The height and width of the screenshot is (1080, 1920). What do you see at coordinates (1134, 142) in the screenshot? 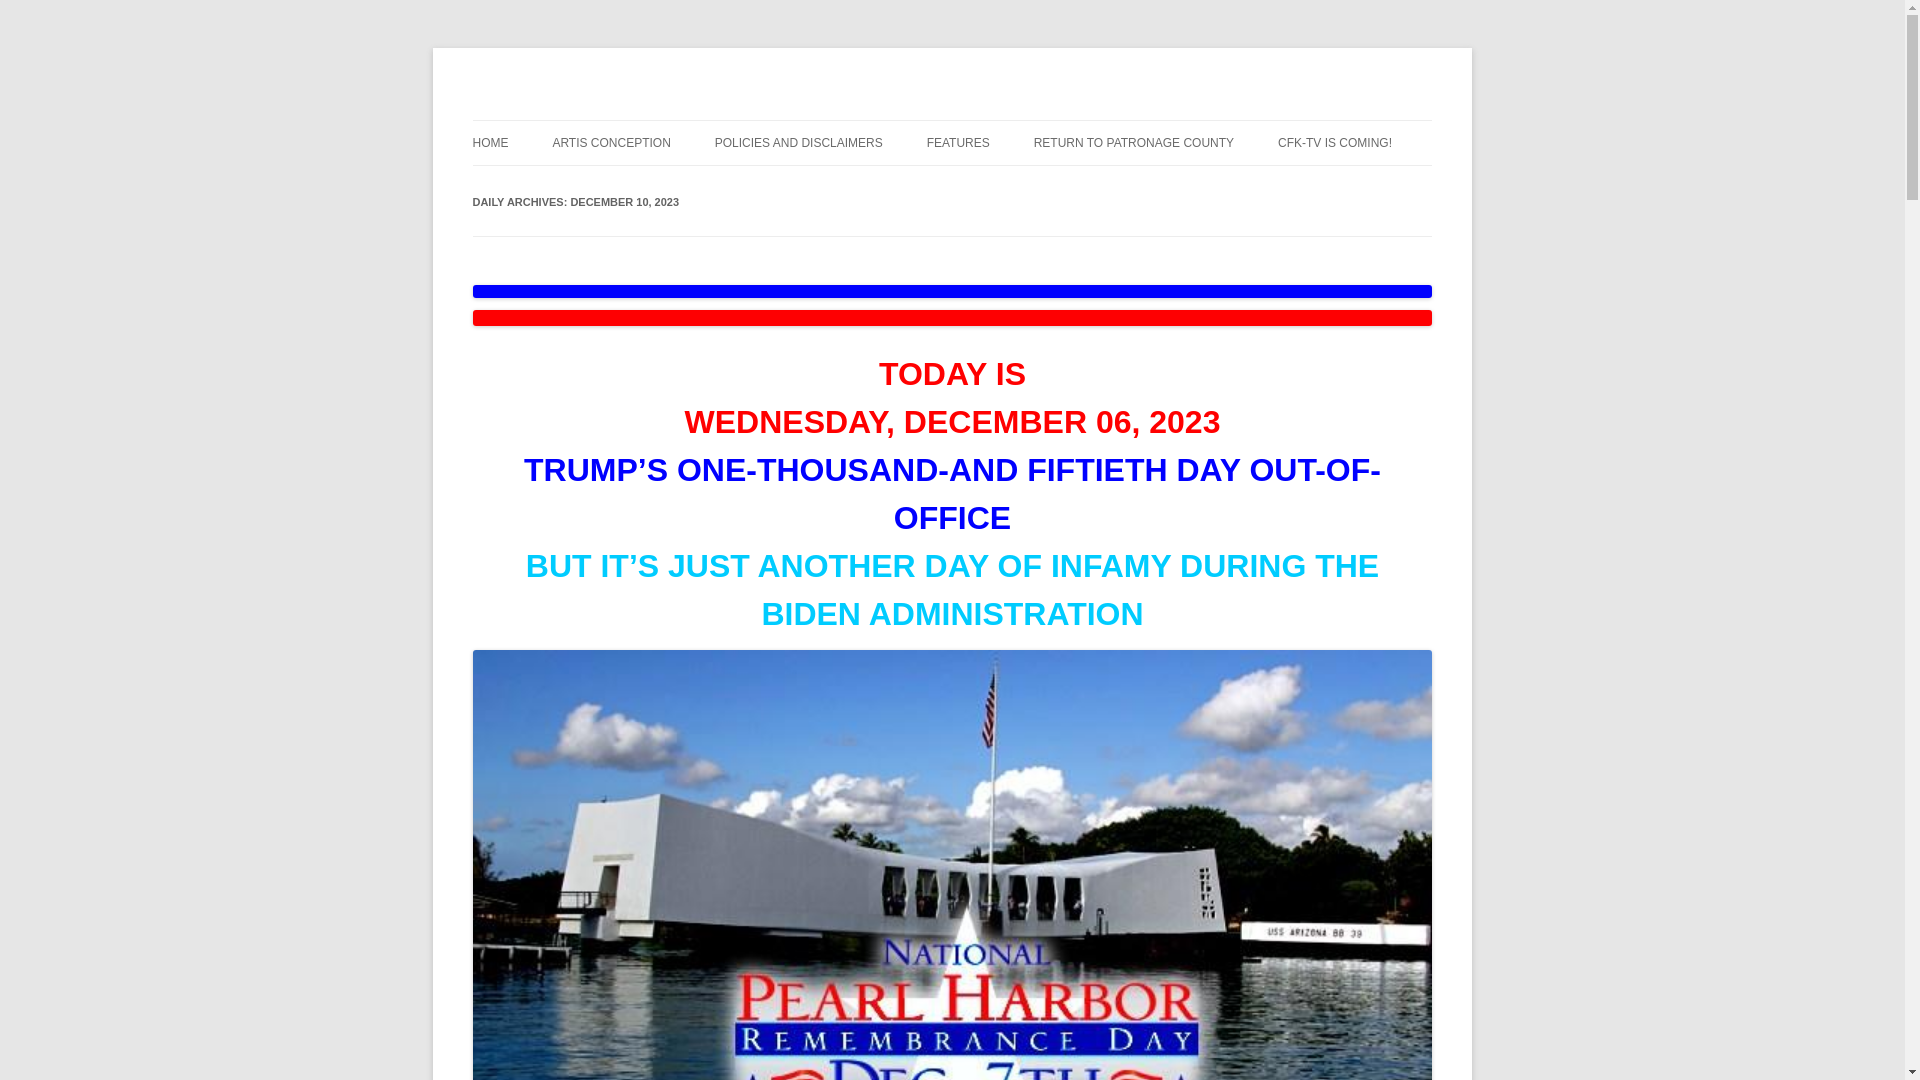
I see `RETURN TO PATRONAGE COUNTY` at bounding box center [1134, 142].